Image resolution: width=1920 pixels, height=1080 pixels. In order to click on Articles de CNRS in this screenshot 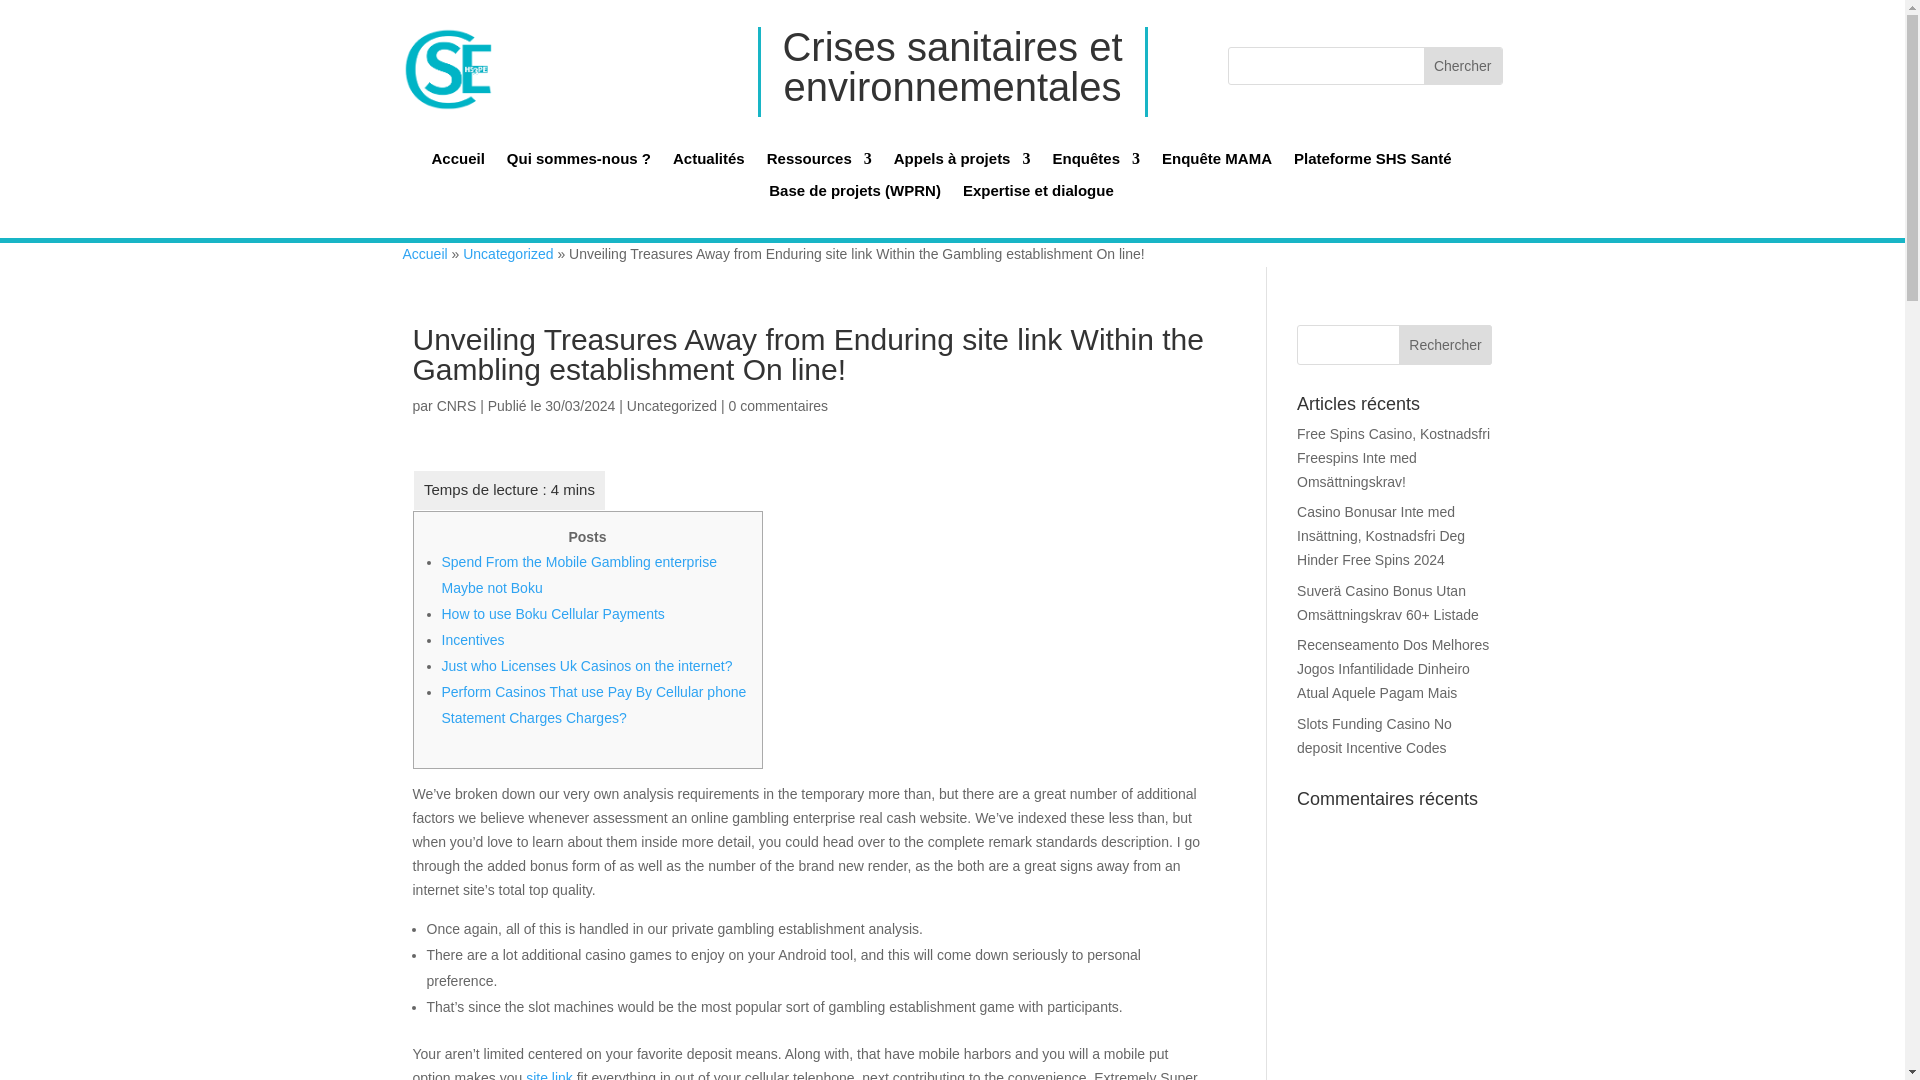, I will do `click(456, 406)`.